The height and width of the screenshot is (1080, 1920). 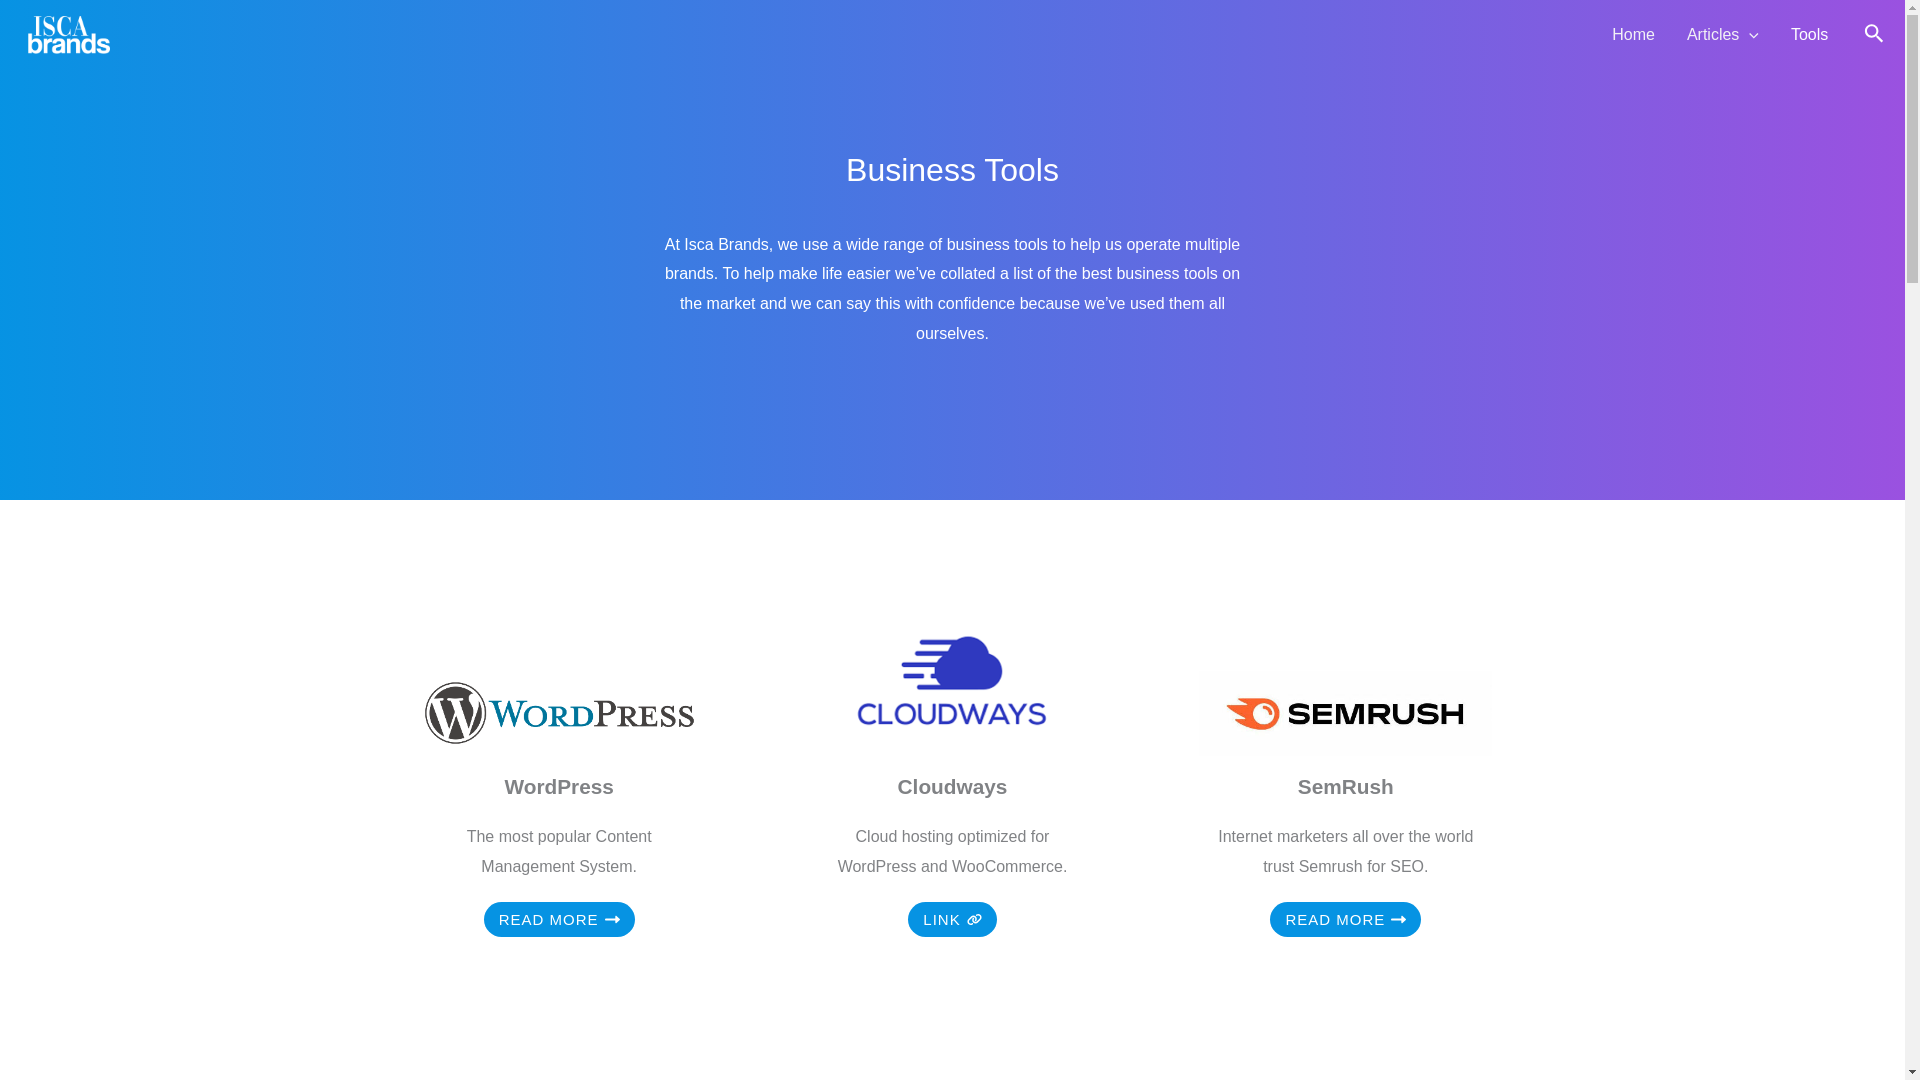 I want to click on READ MORE, so click(x=1344, y=919).